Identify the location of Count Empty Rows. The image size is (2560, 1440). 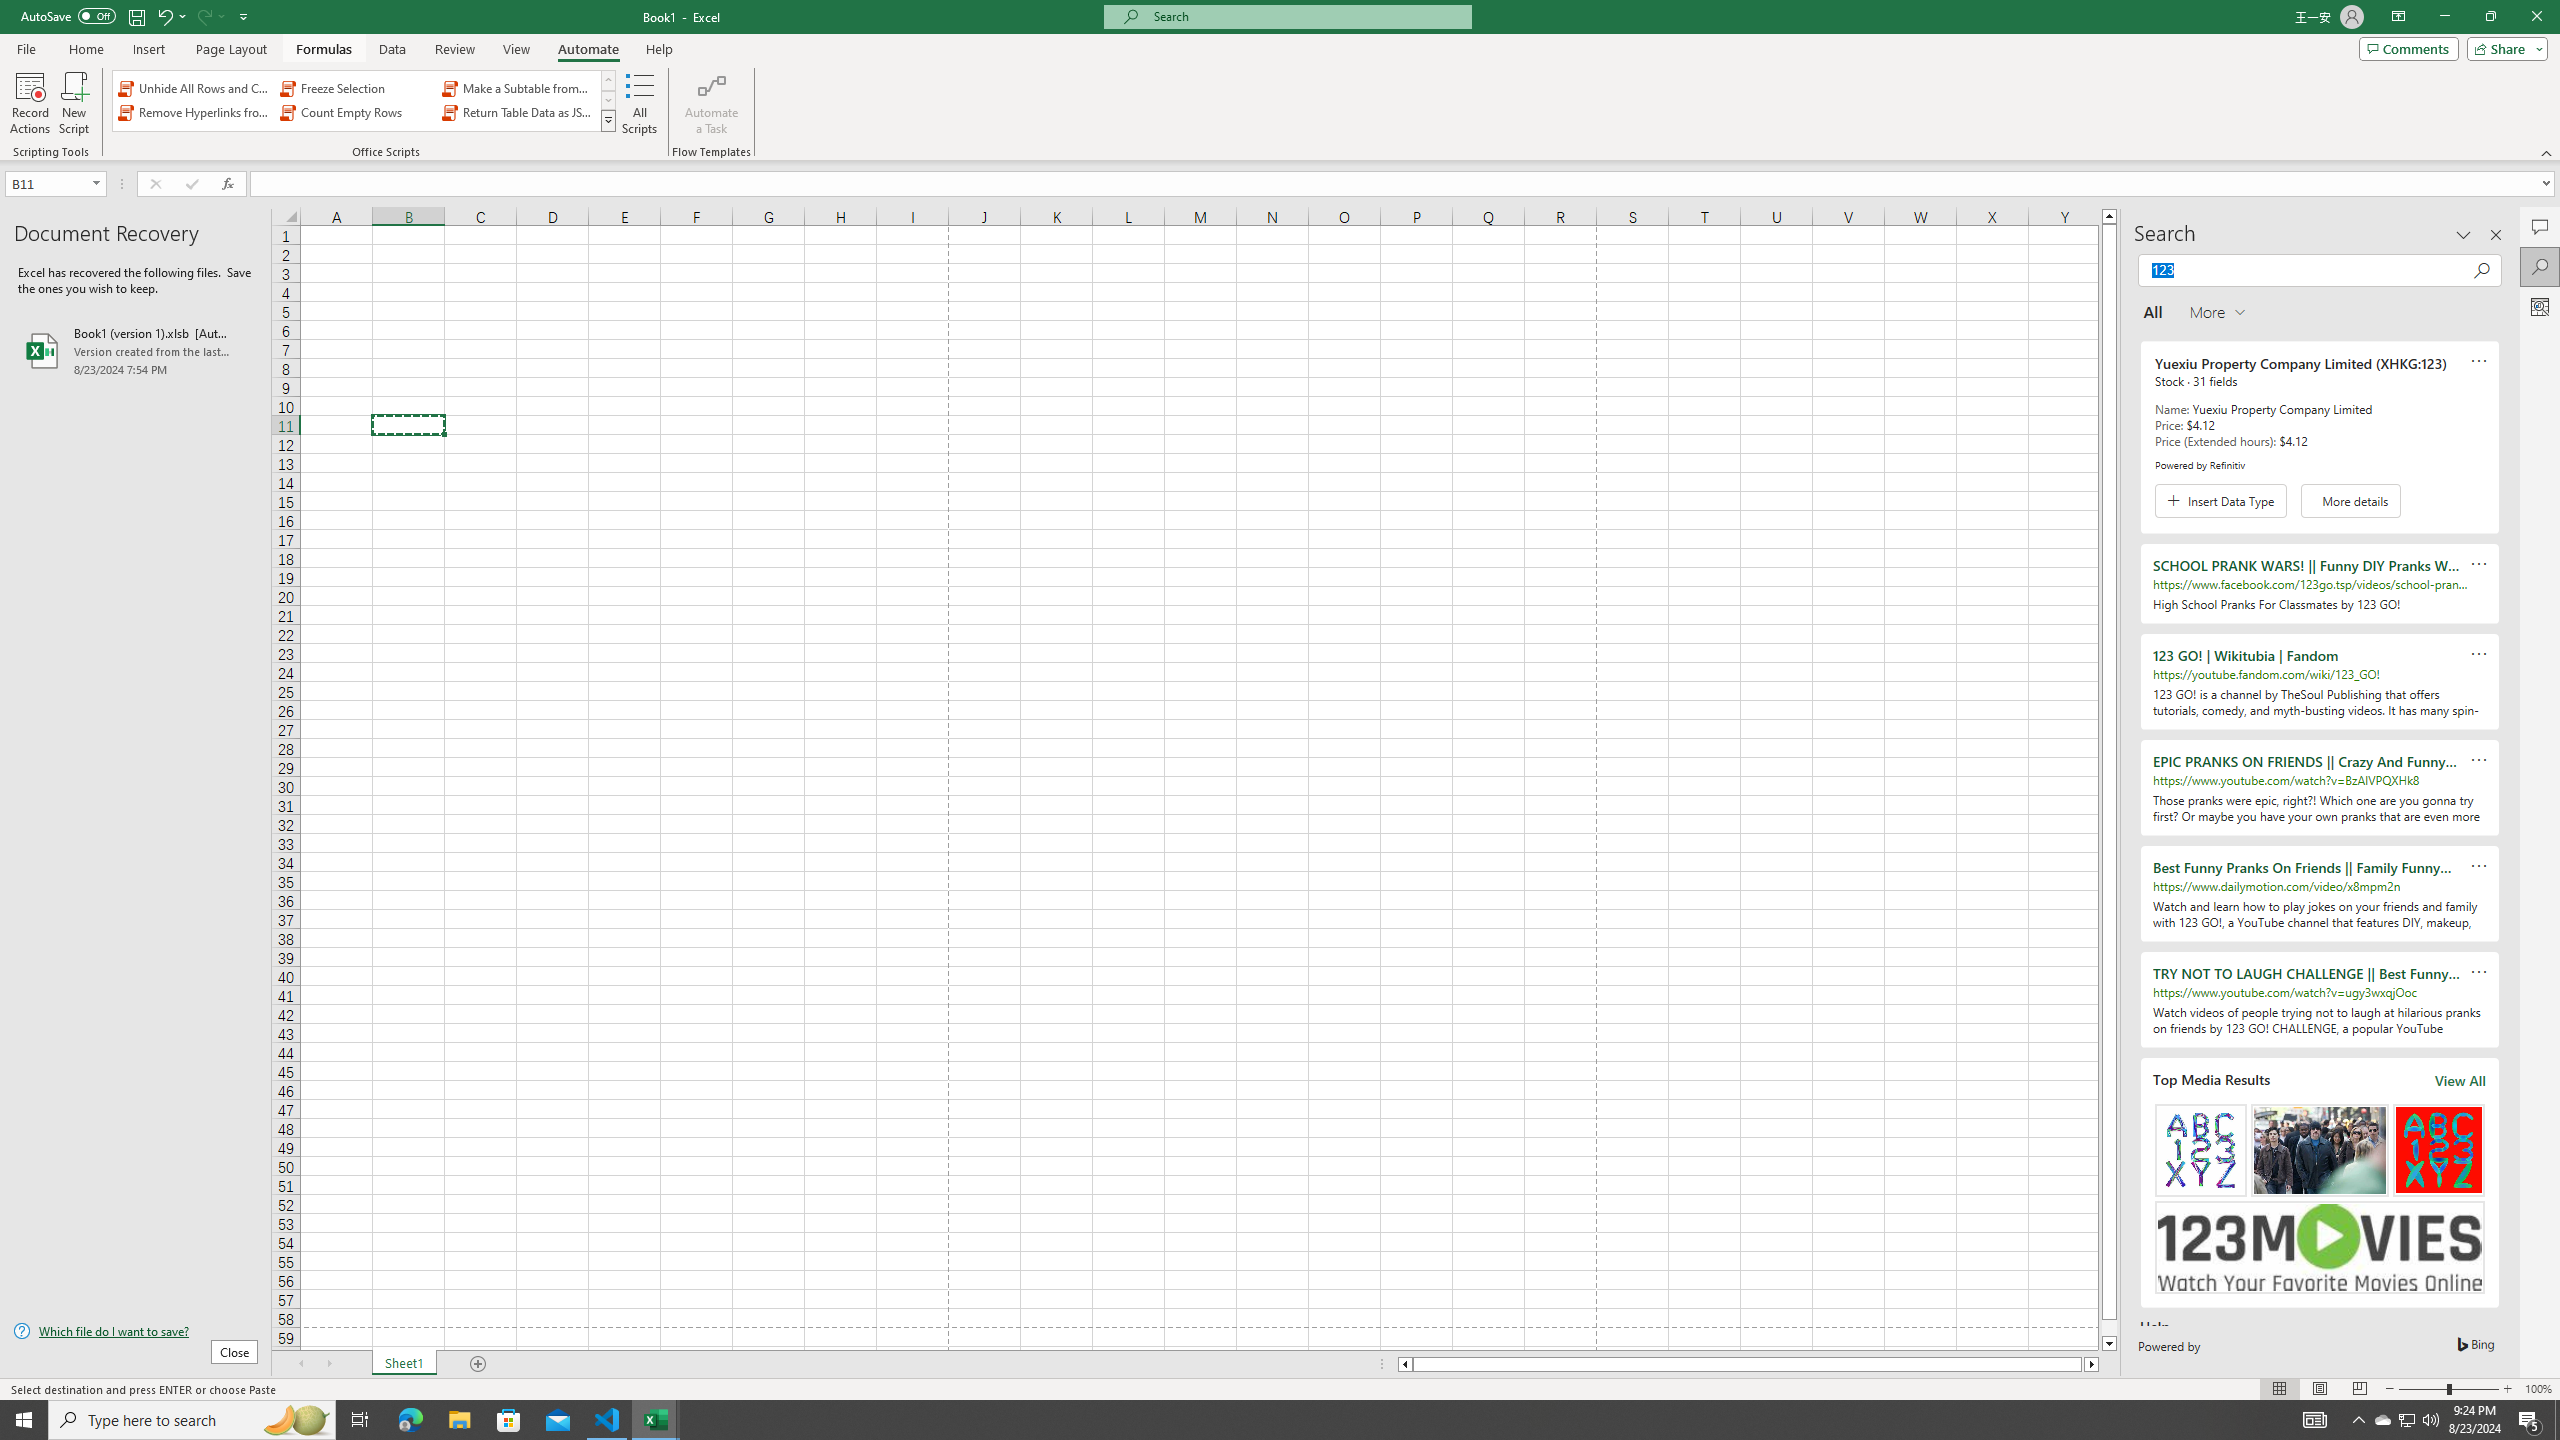
(356, 112).